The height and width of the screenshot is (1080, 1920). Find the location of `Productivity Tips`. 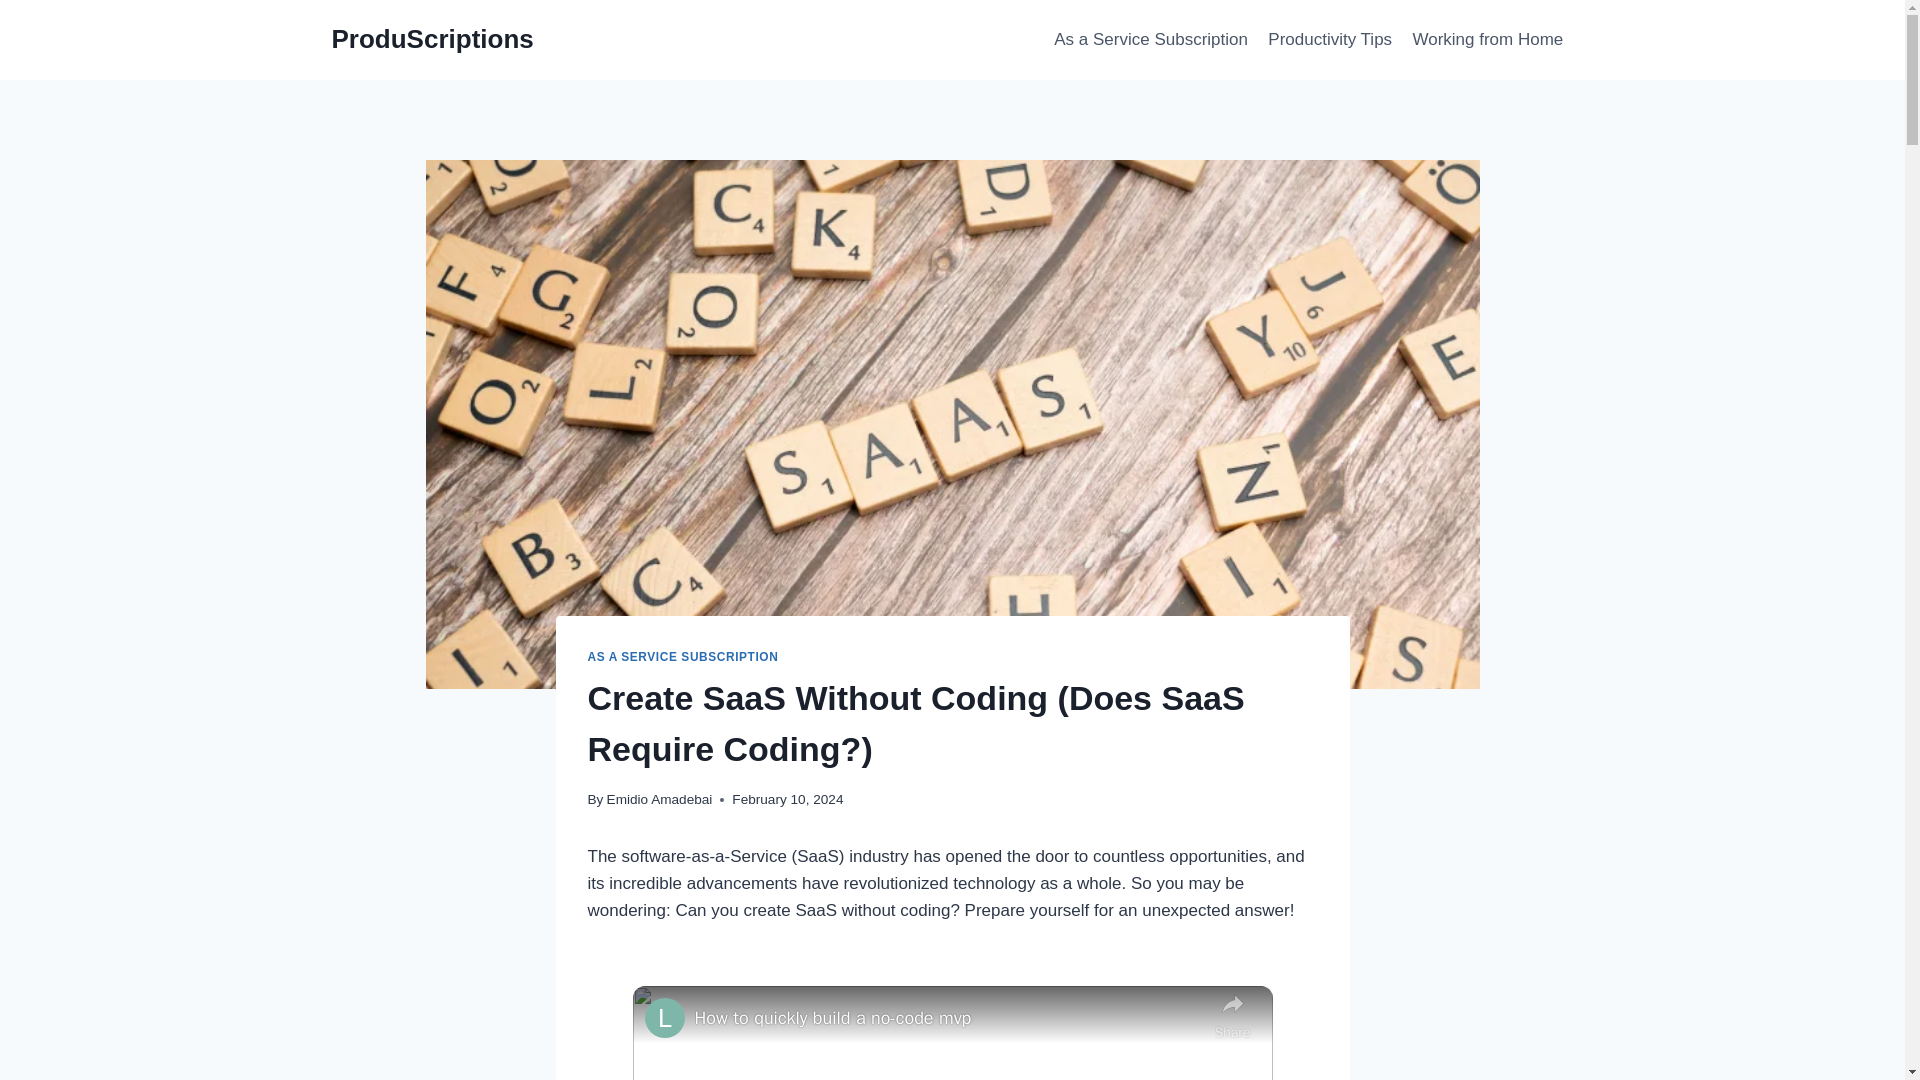

Productivity Tips is located at coordinates (1329, 40).